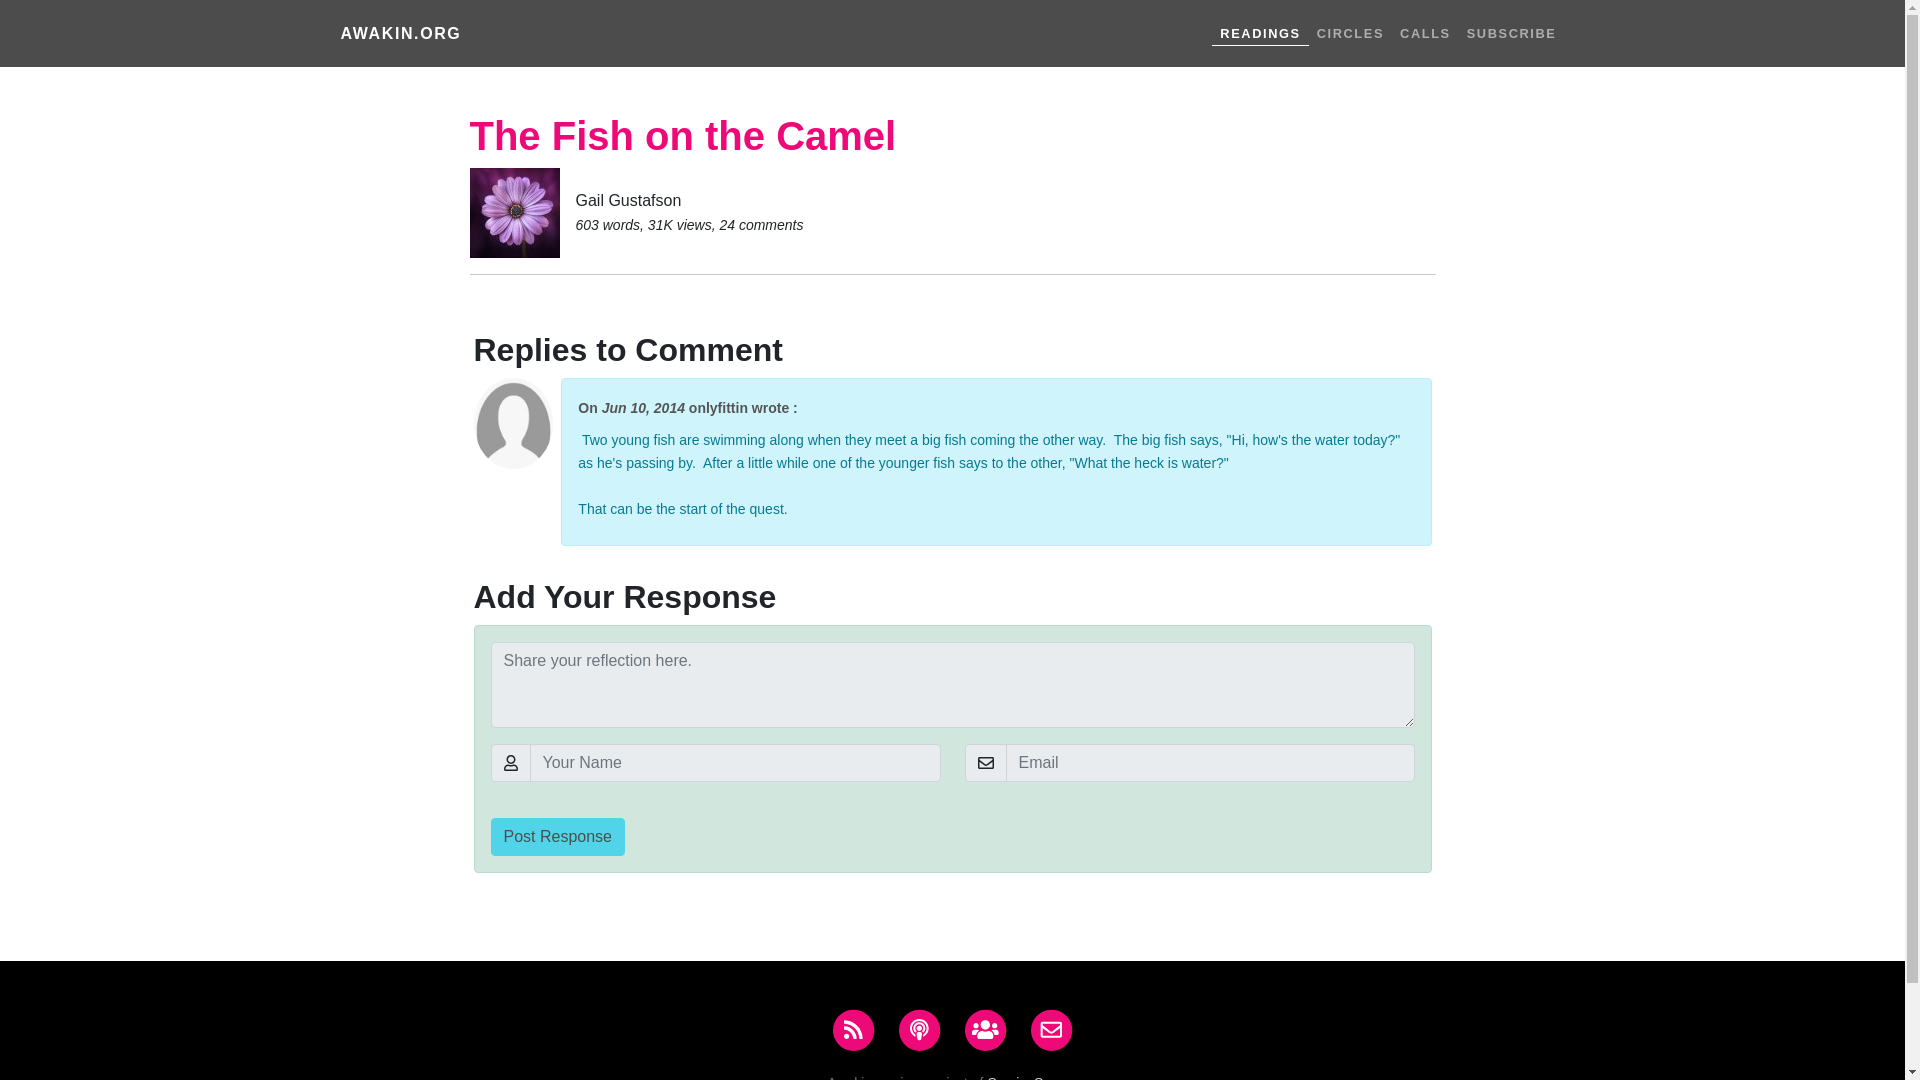 The height and width of the screenshot is (1080, 1920). Describe the element at coordinates (683, 136) in the screenshot. I see `The Fish on the Camel` at that location.